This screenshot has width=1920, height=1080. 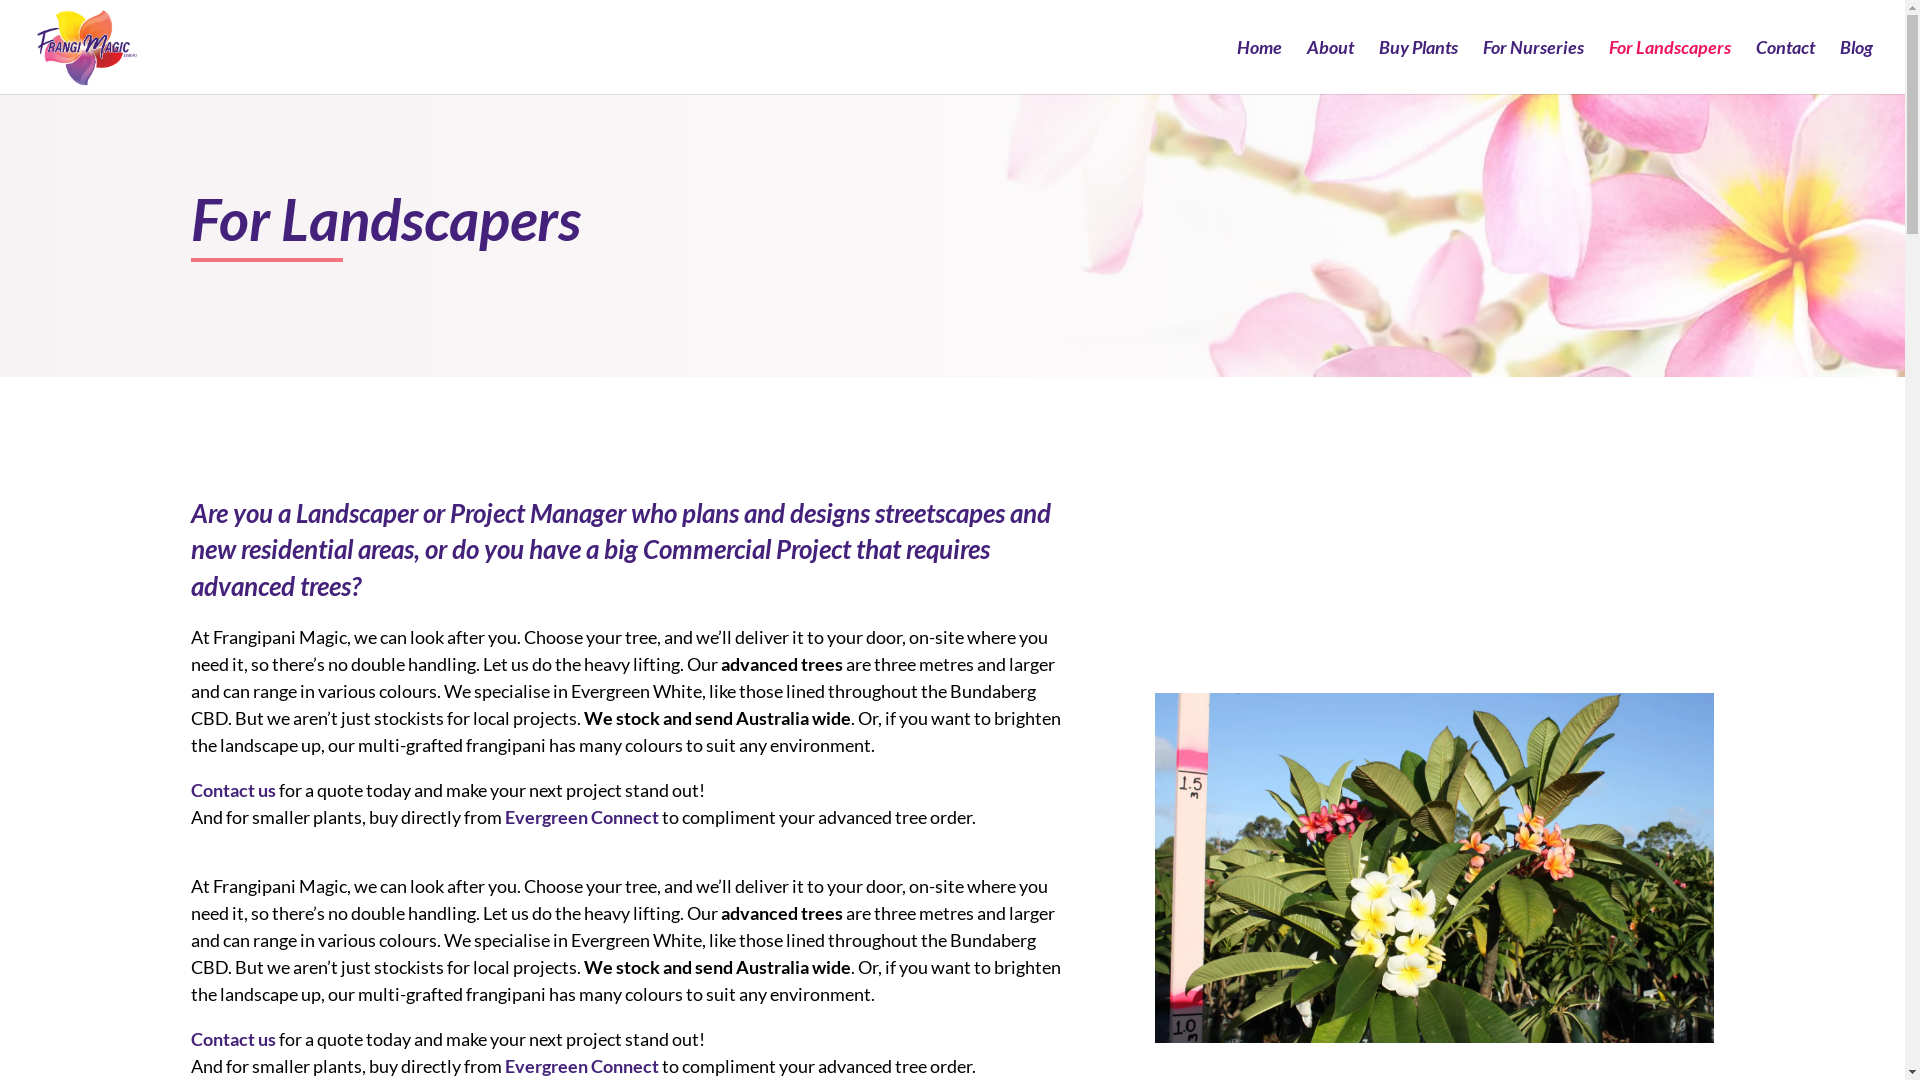 I want to click on Contact us, so click(x=232, y=790).